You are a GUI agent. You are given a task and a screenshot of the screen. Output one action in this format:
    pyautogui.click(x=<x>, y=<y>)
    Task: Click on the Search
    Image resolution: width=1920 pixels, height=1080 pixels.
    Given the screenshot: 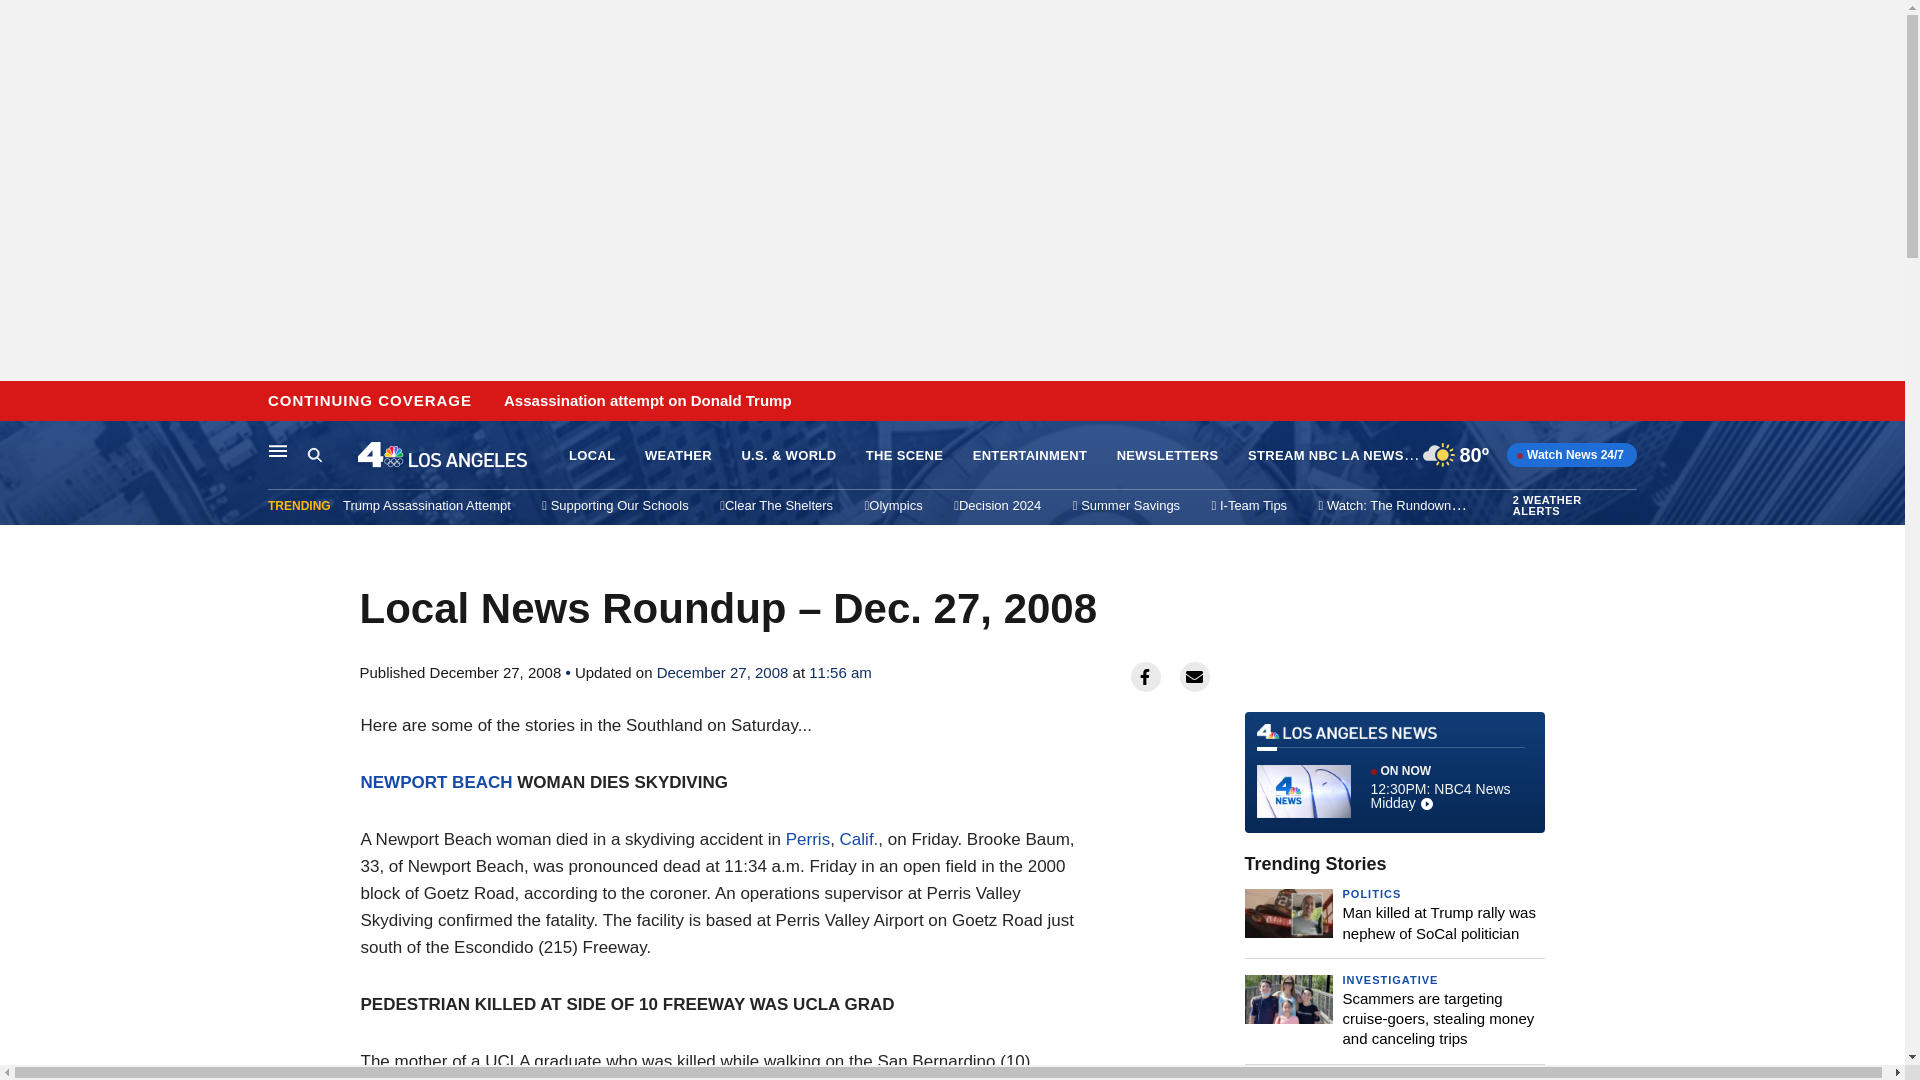 What is the action you would take?
    pyautogui.click(x=314, y=454)
    